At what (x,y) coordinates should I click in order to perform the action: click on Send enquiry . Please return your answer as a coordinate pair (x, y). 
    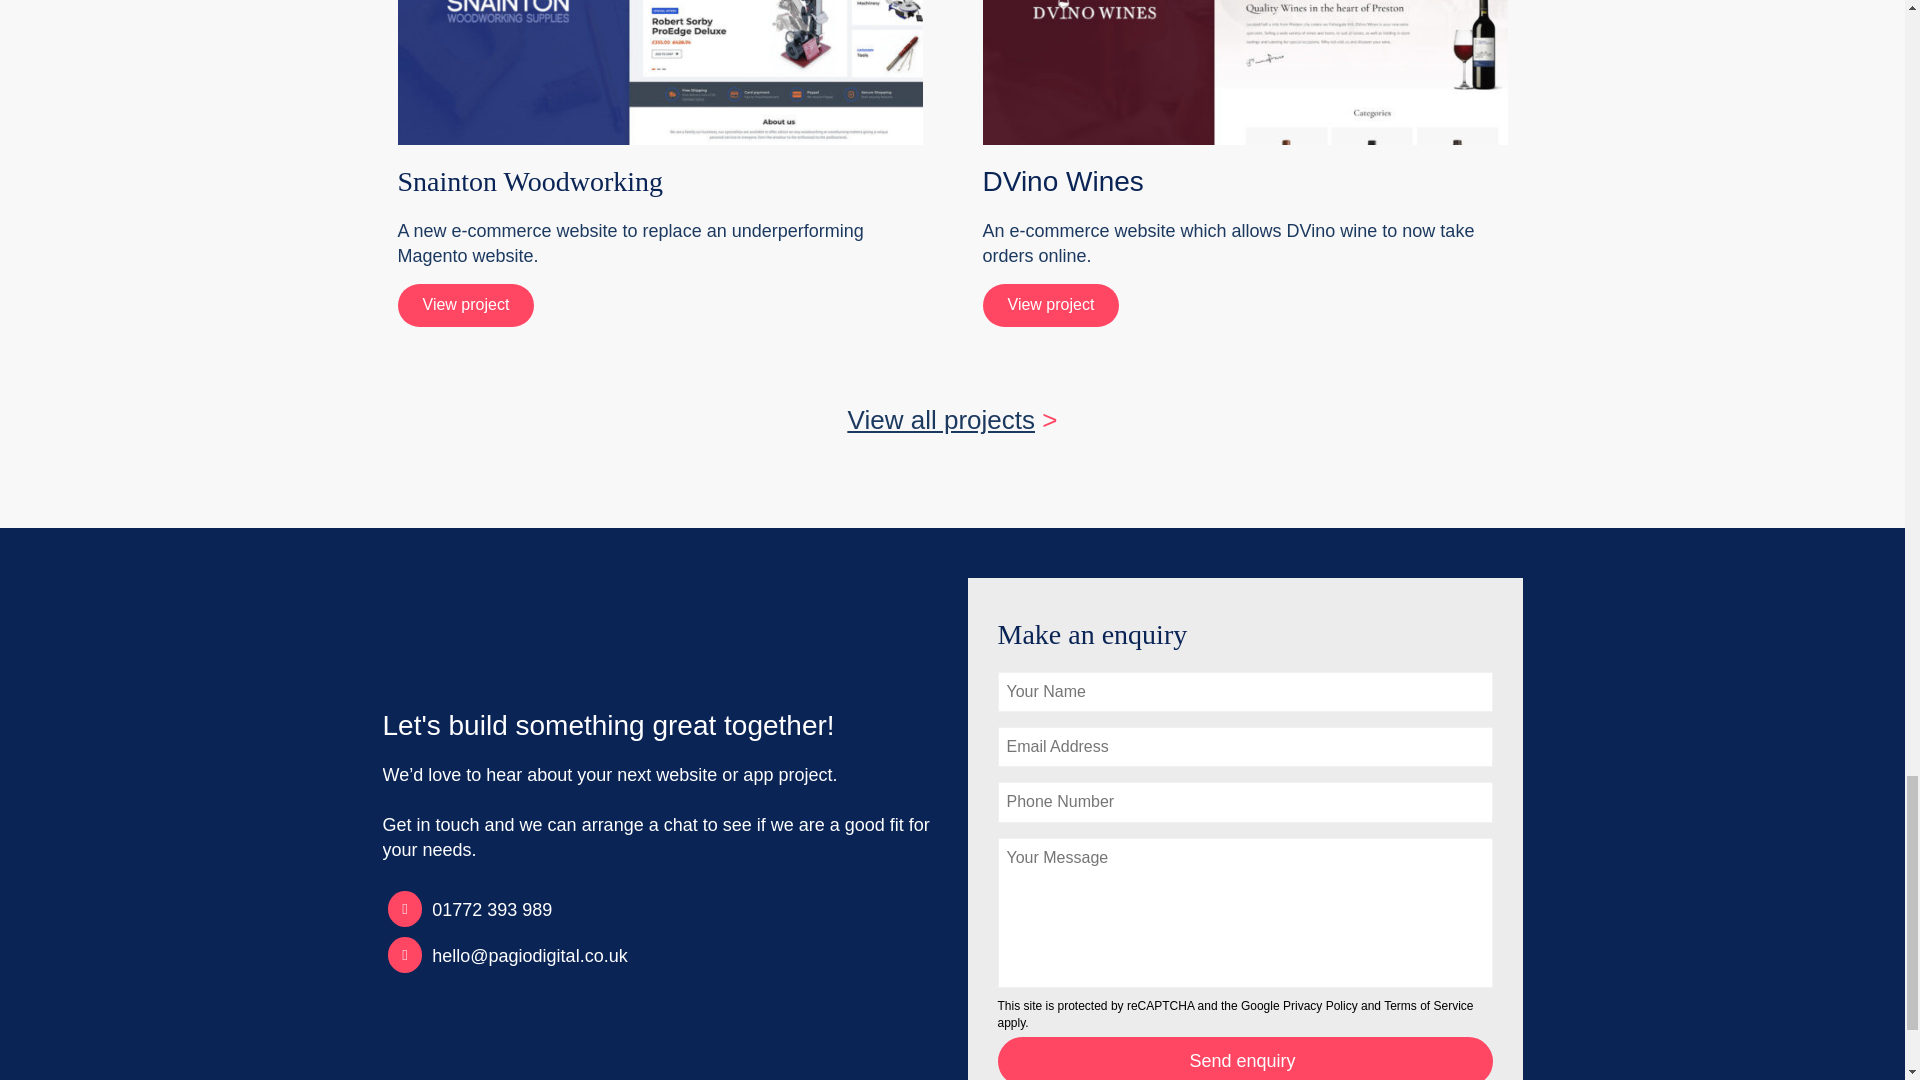
    Looking at the image, I should click on (1246, 1058).